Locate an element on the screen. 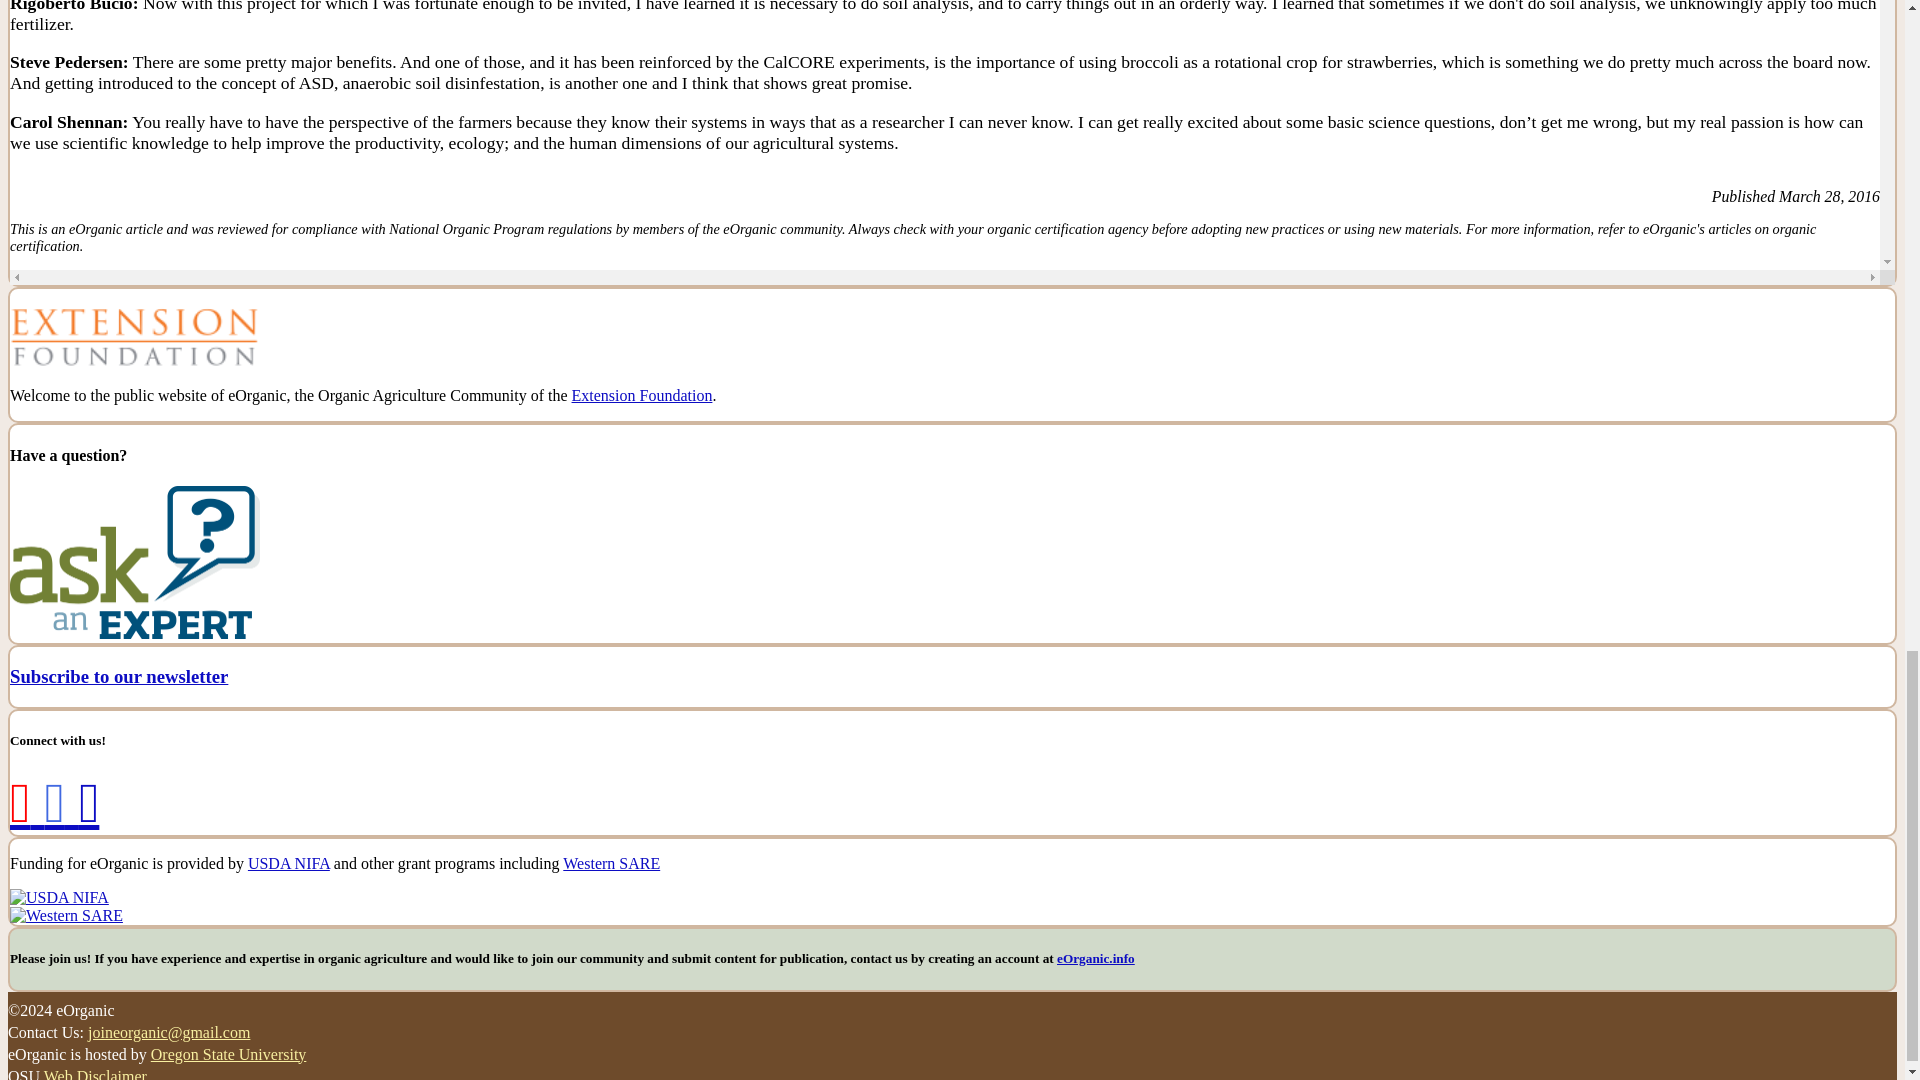 This screenshot has width=1920, height=1080. Extension Foundation is located at coordinates (642, 394).